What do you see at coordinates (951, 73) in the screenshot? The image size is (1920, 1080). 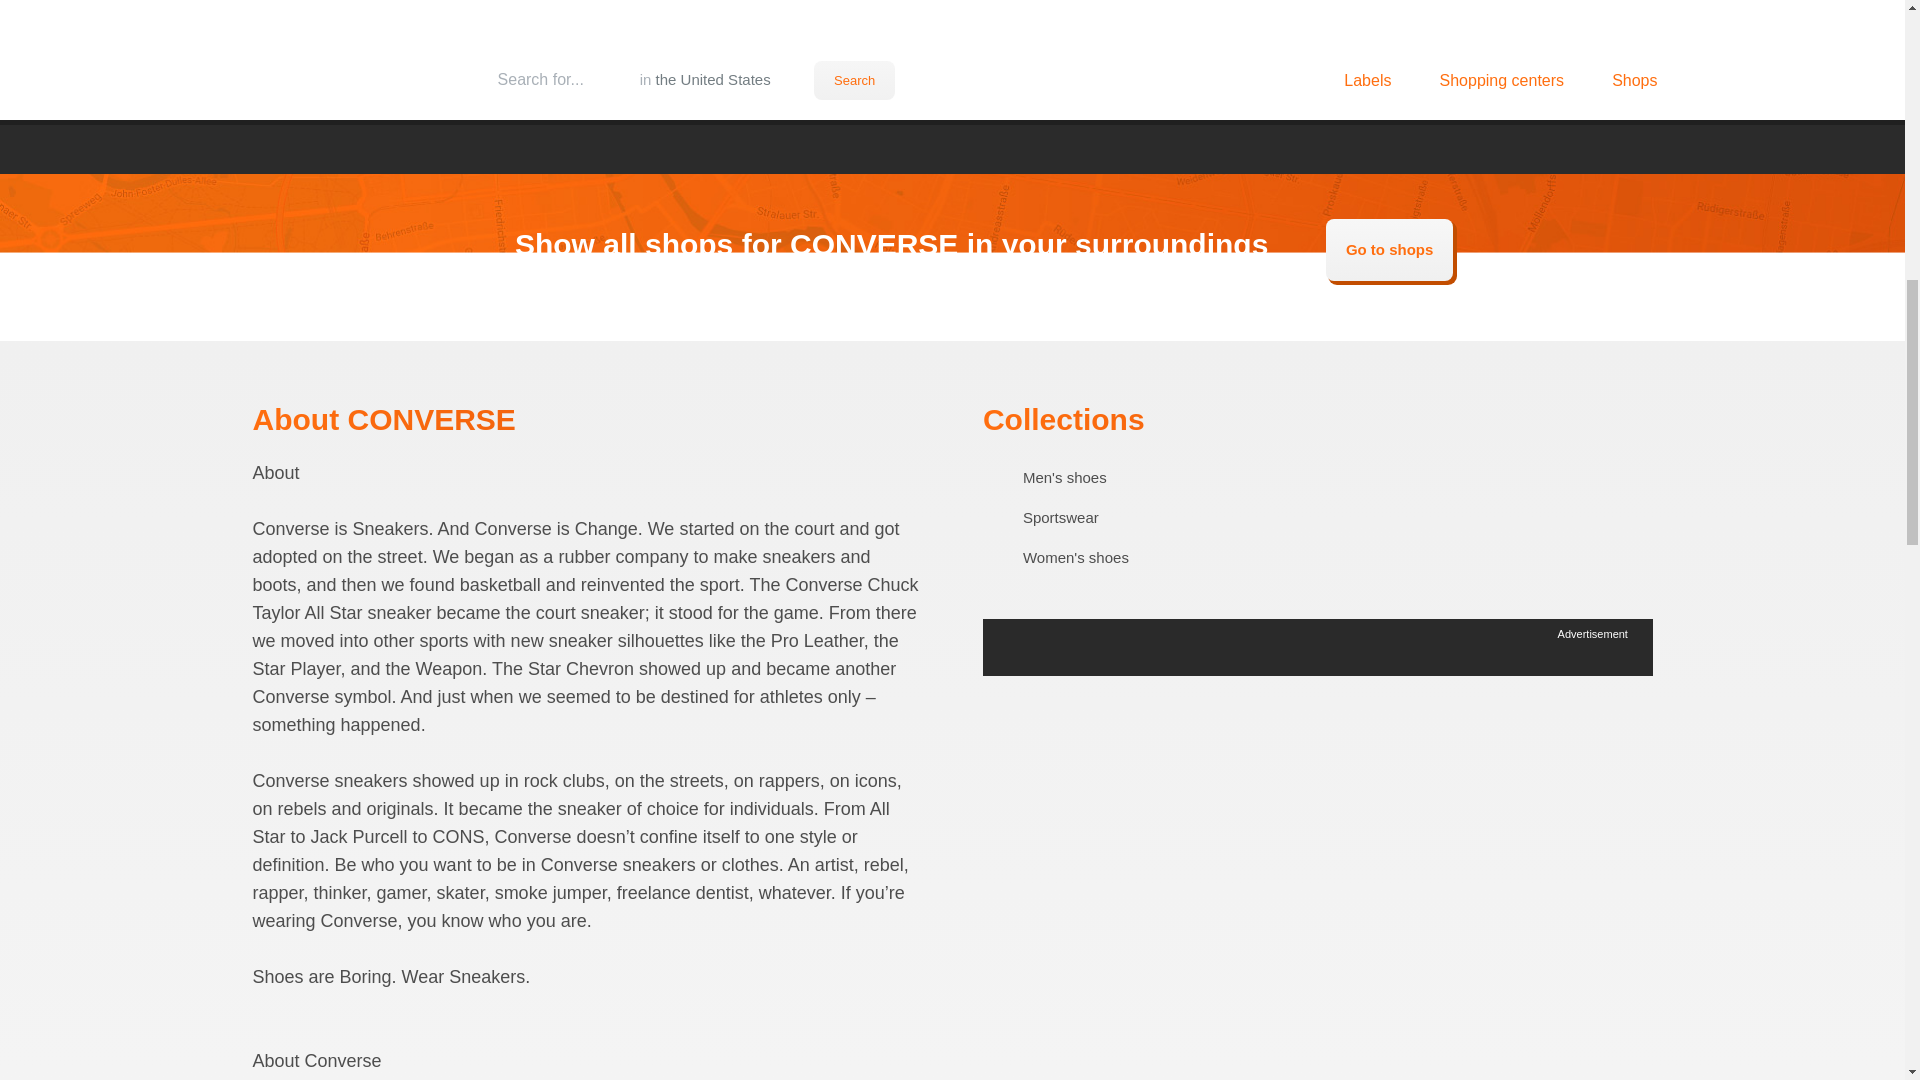 I see `Advertisement` at bounding box center [951, 73].